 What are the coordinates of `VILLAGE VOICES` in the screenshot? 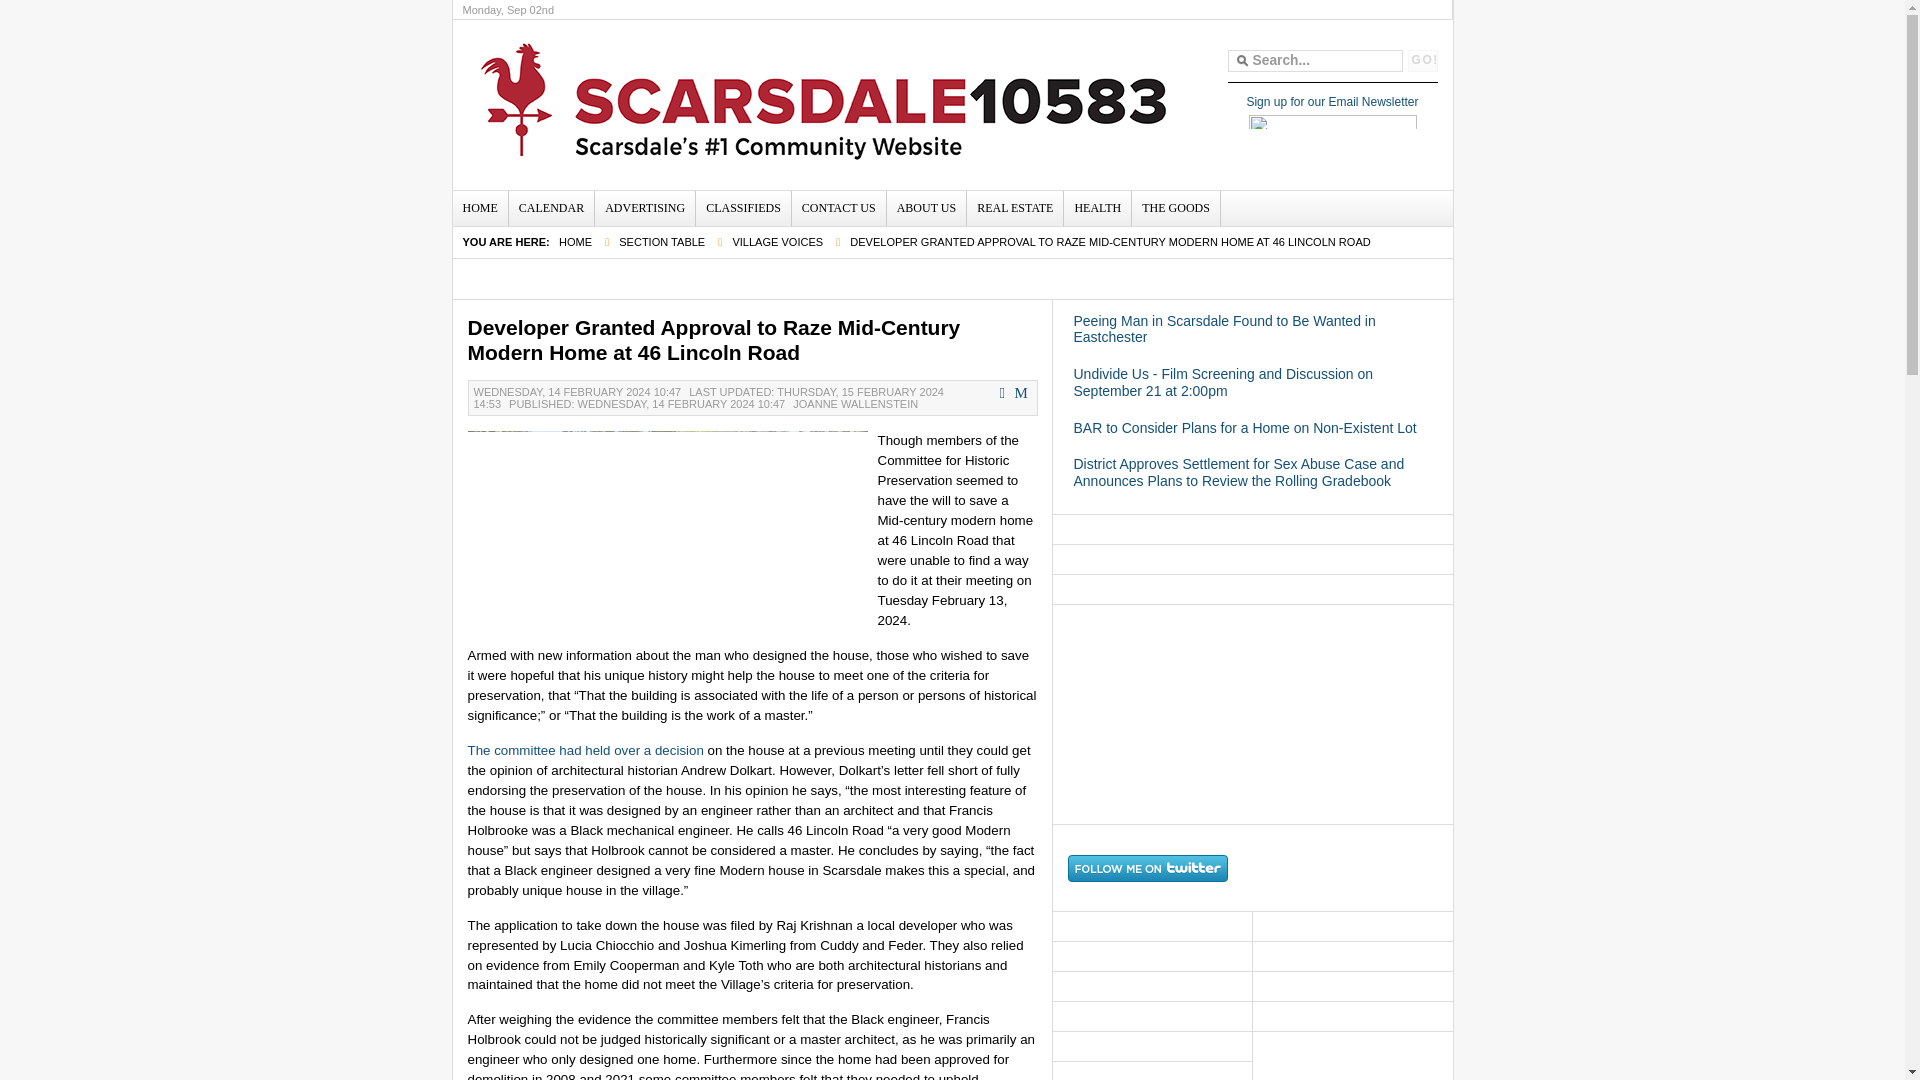 It's located at (777, 242).